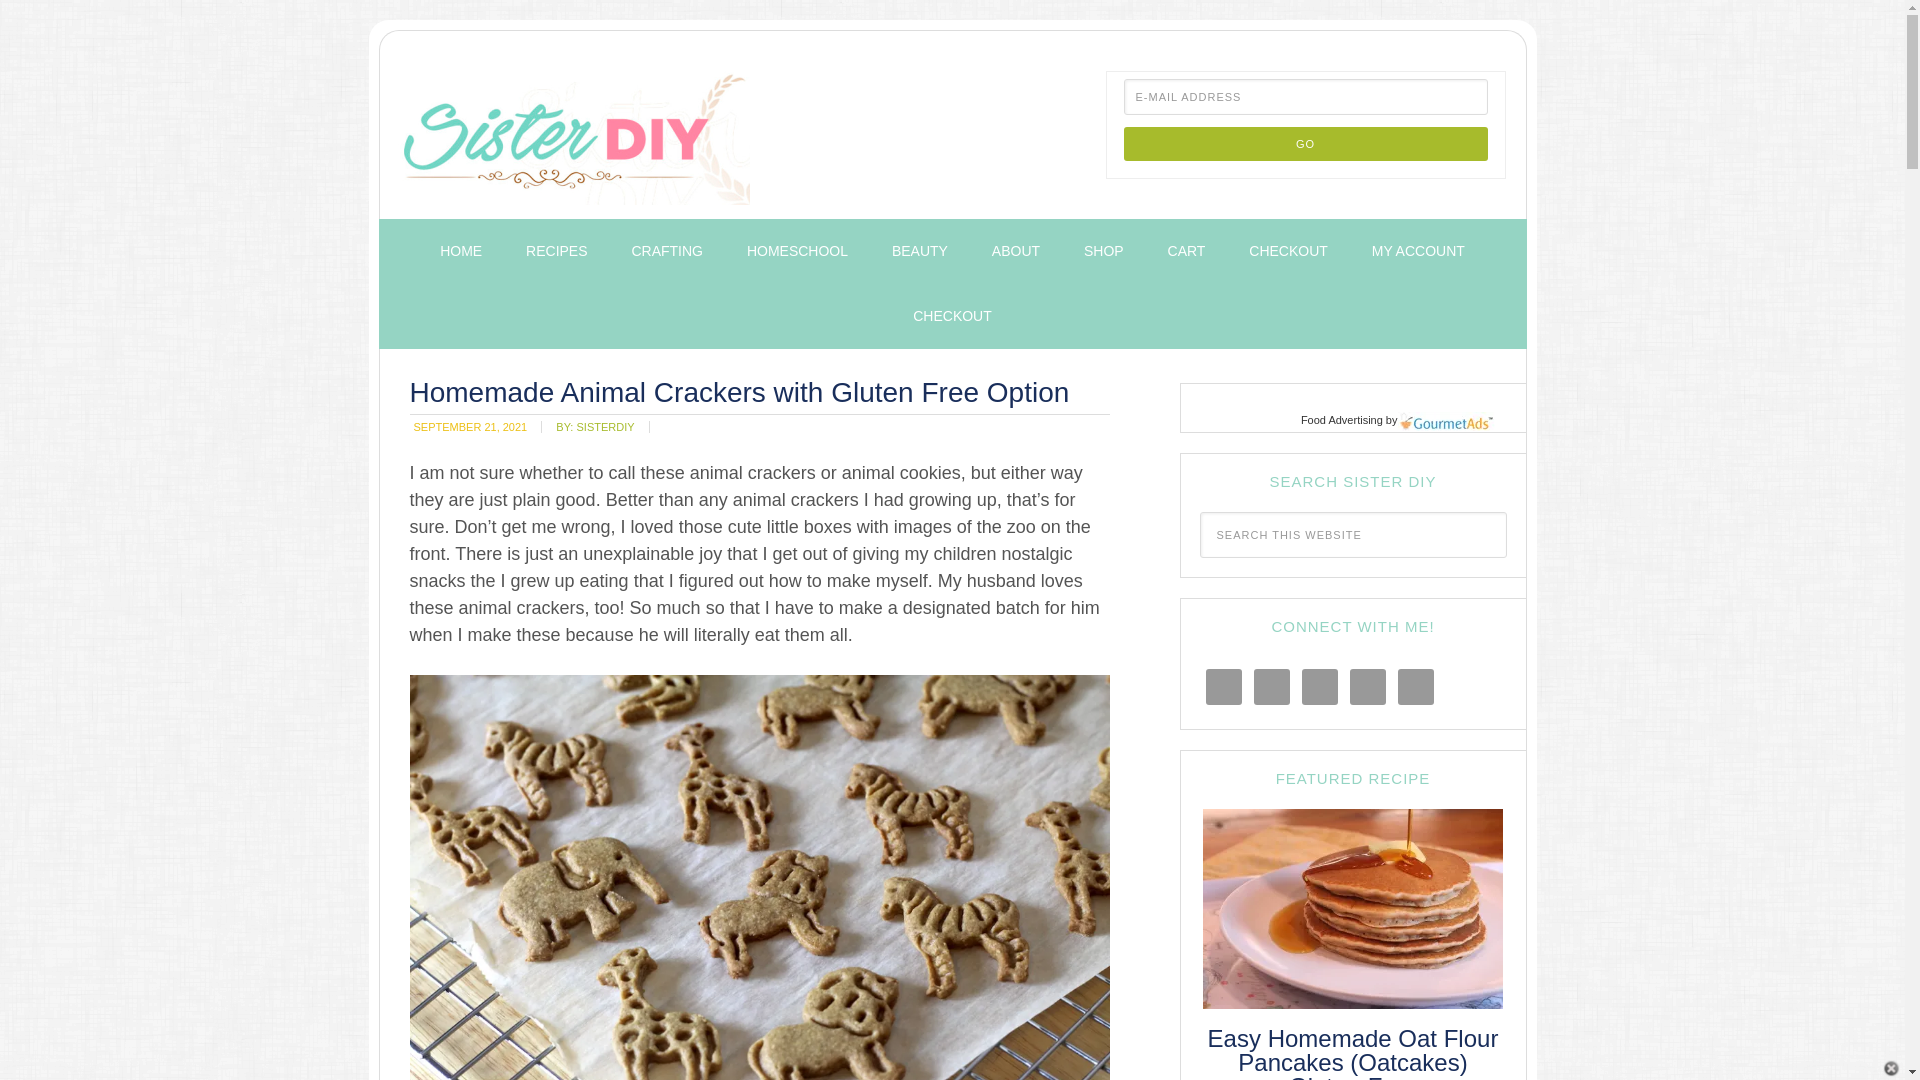 This screenshot has width=1920, height=1080. What do you see at coordinates (666, 252) in the screenshot?
I see `CRAFTING` at bounding box center [666, 252].